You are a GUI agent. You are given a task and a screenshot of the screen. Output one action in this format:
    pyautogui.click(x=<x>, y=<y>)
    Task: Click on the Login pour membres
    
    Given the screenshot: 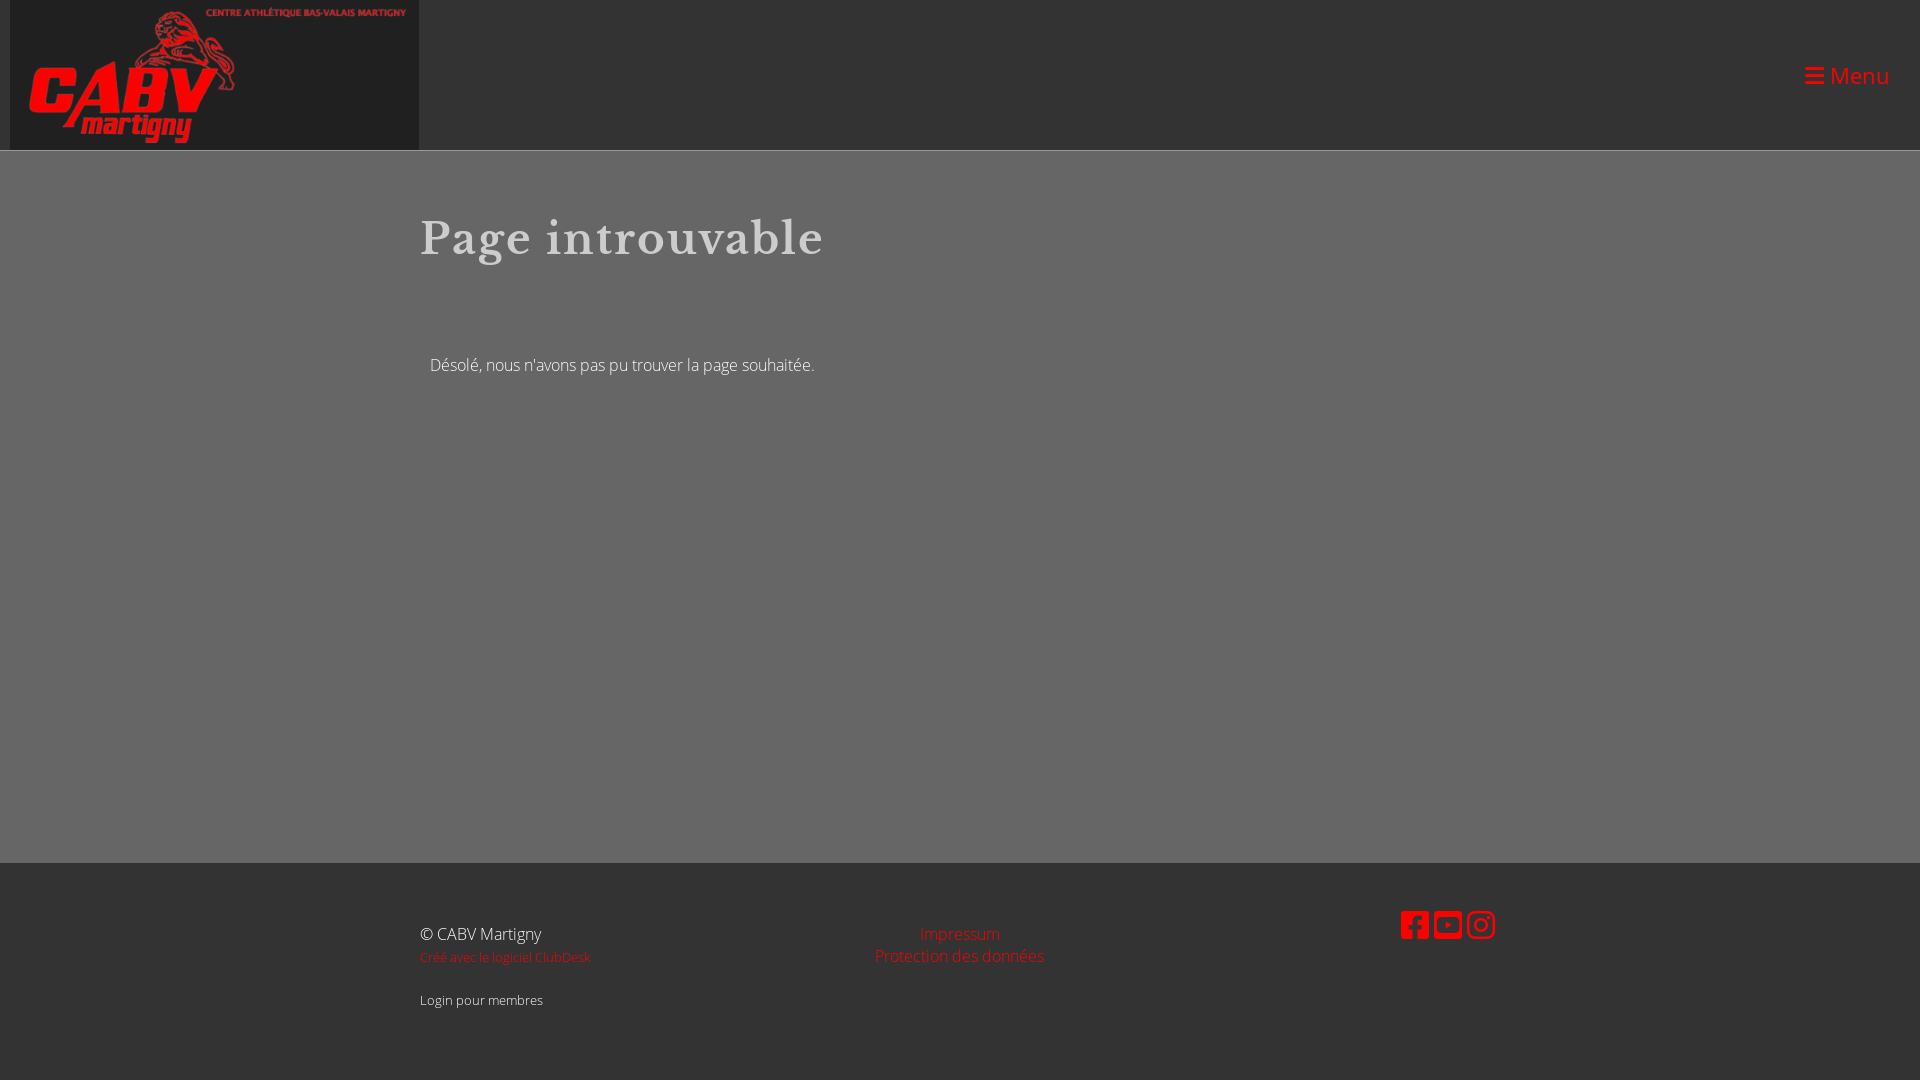 What is the action you would take?
    pyautogui.click(x=482, y=999)
    